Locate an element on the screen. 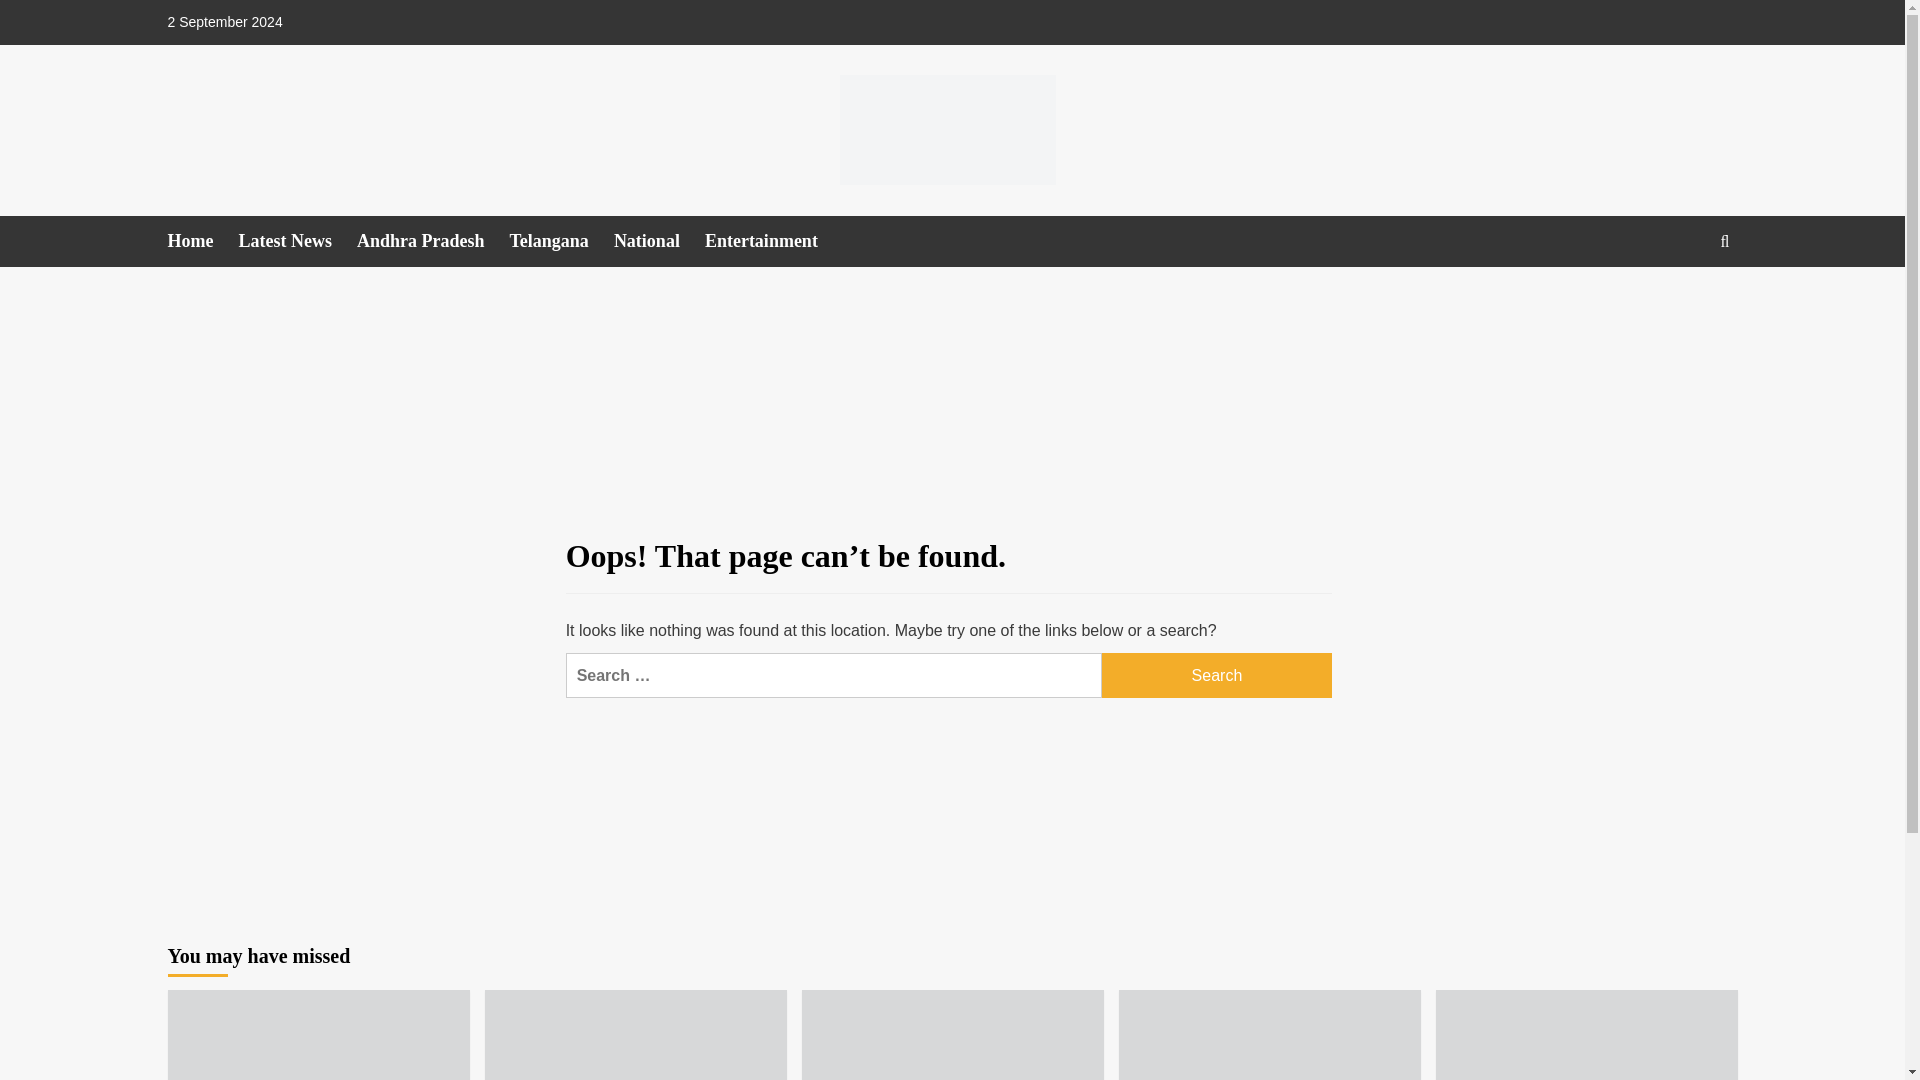  Latest News is located at coordinates (296, 241).